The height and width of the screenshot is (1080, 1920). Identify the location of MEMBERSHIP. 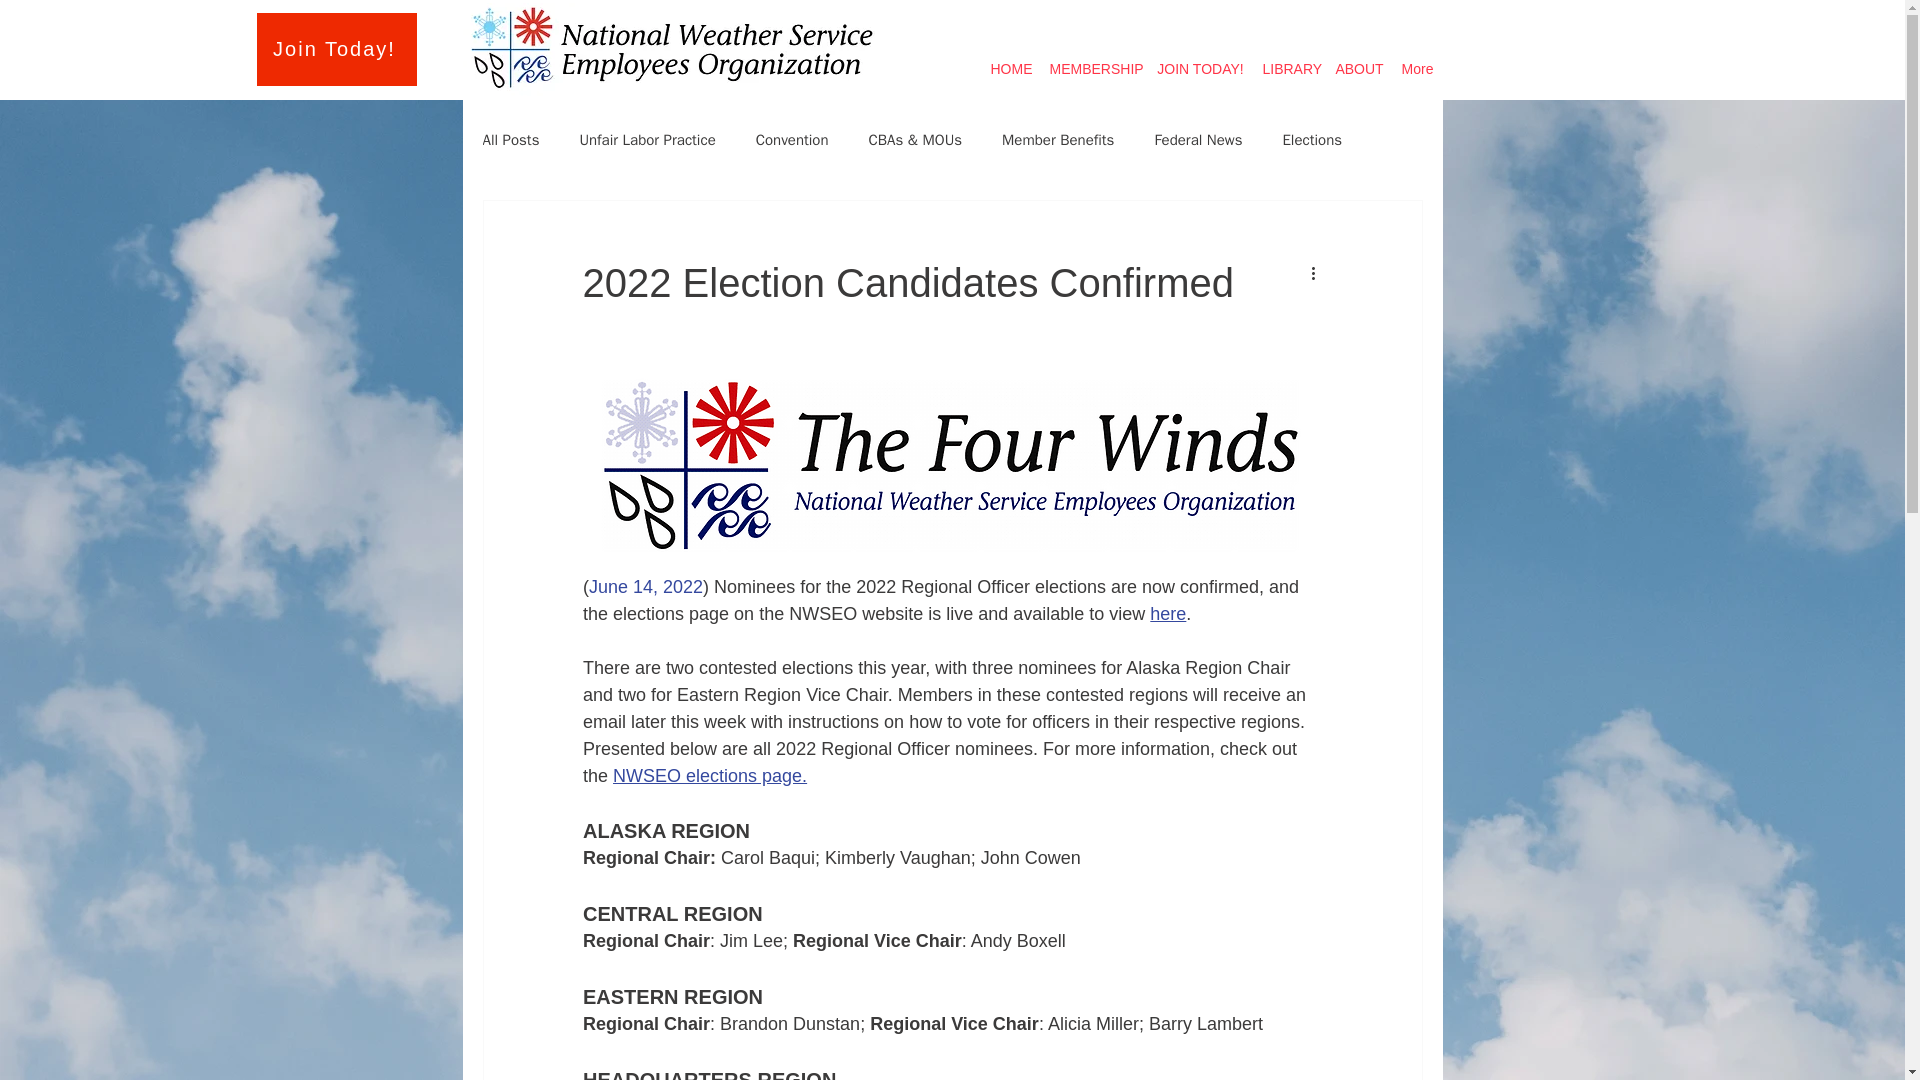
(1094, 60).